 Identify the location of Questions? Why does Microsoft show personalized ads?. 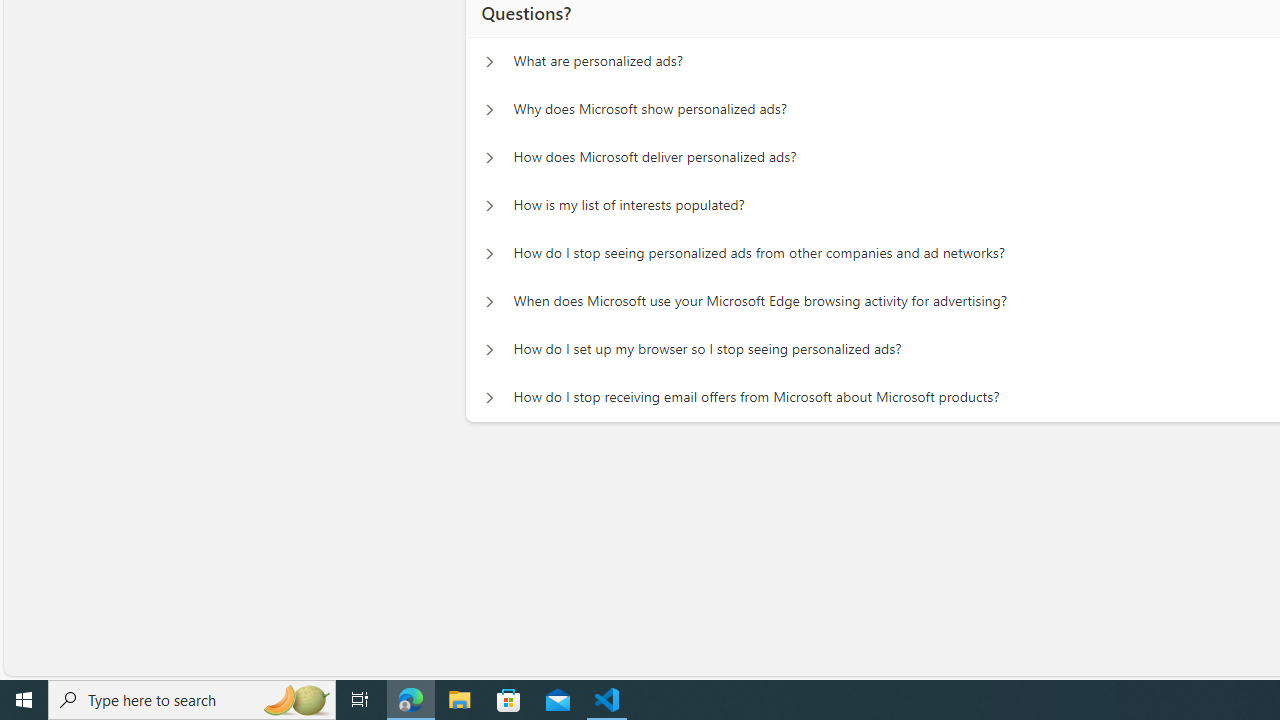
(489, 110).